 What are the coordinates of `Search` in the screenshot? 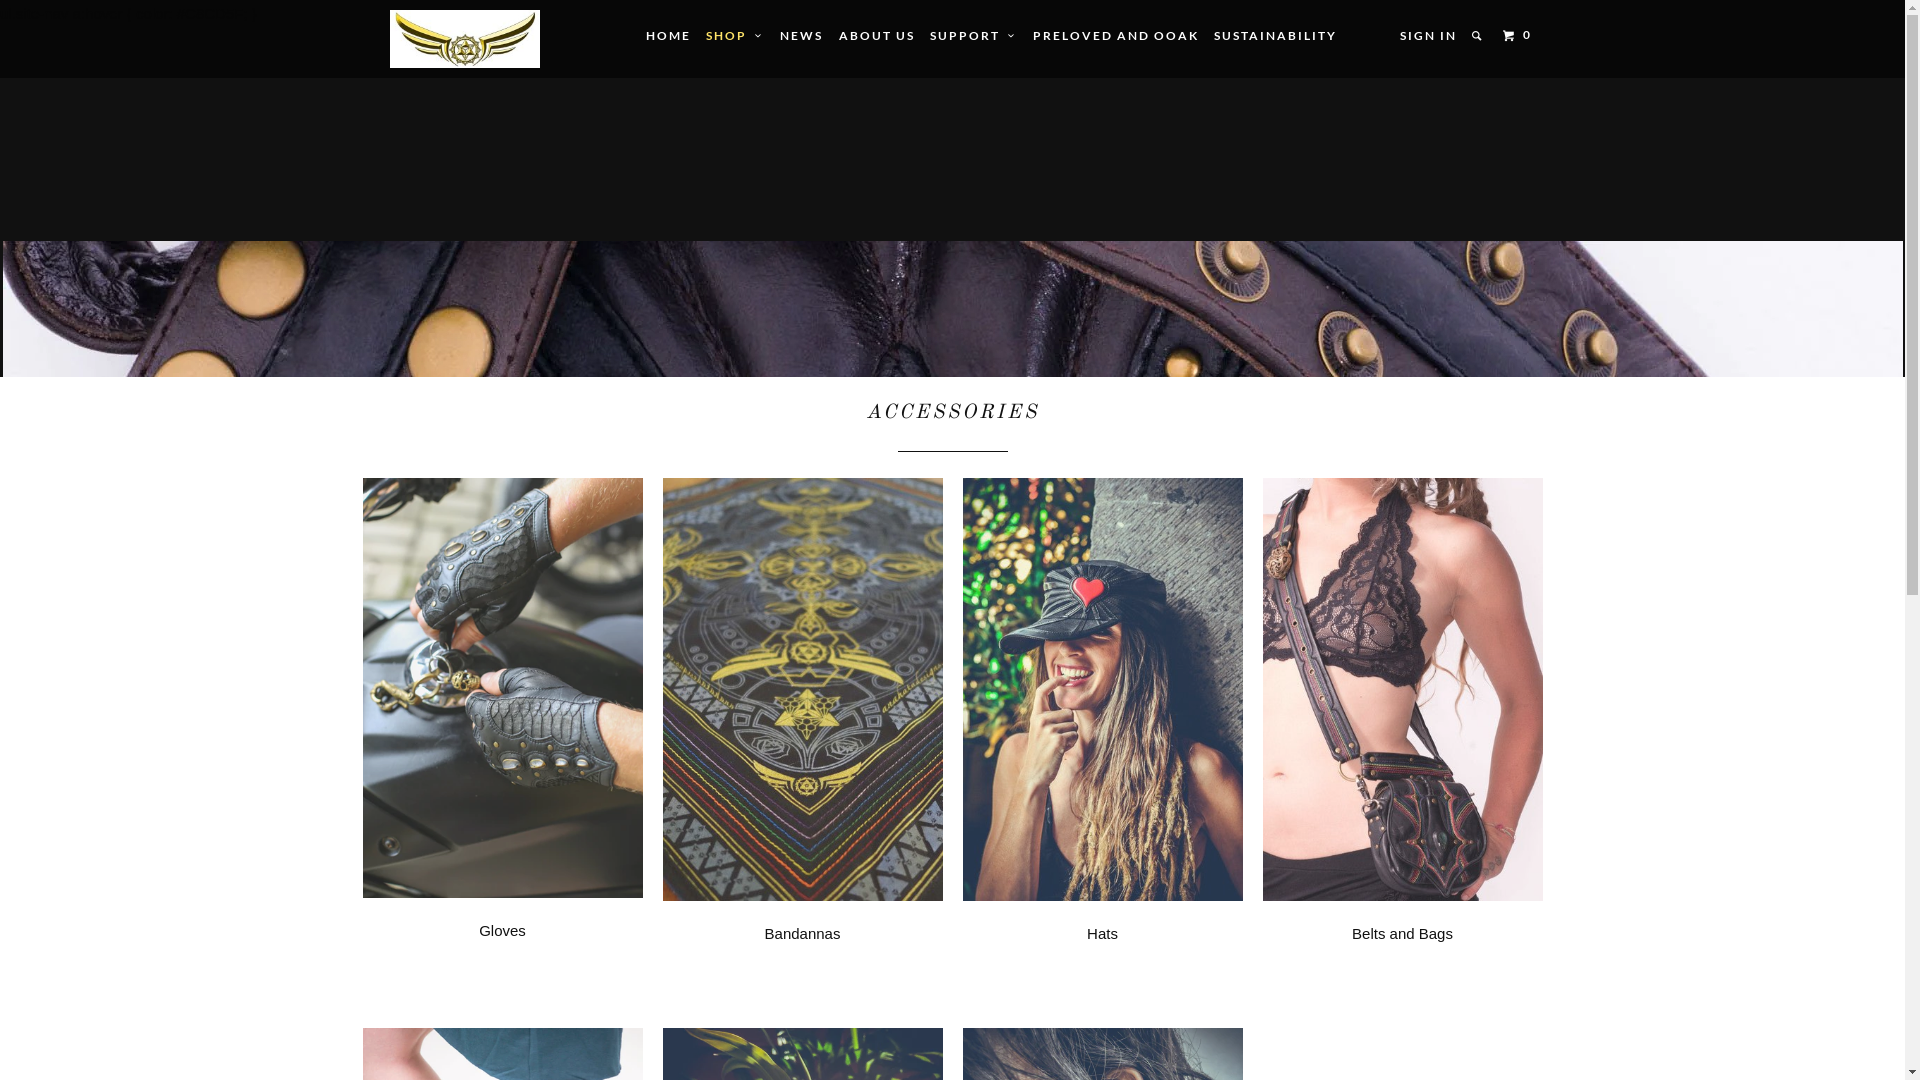 It's located at (1478, 36).